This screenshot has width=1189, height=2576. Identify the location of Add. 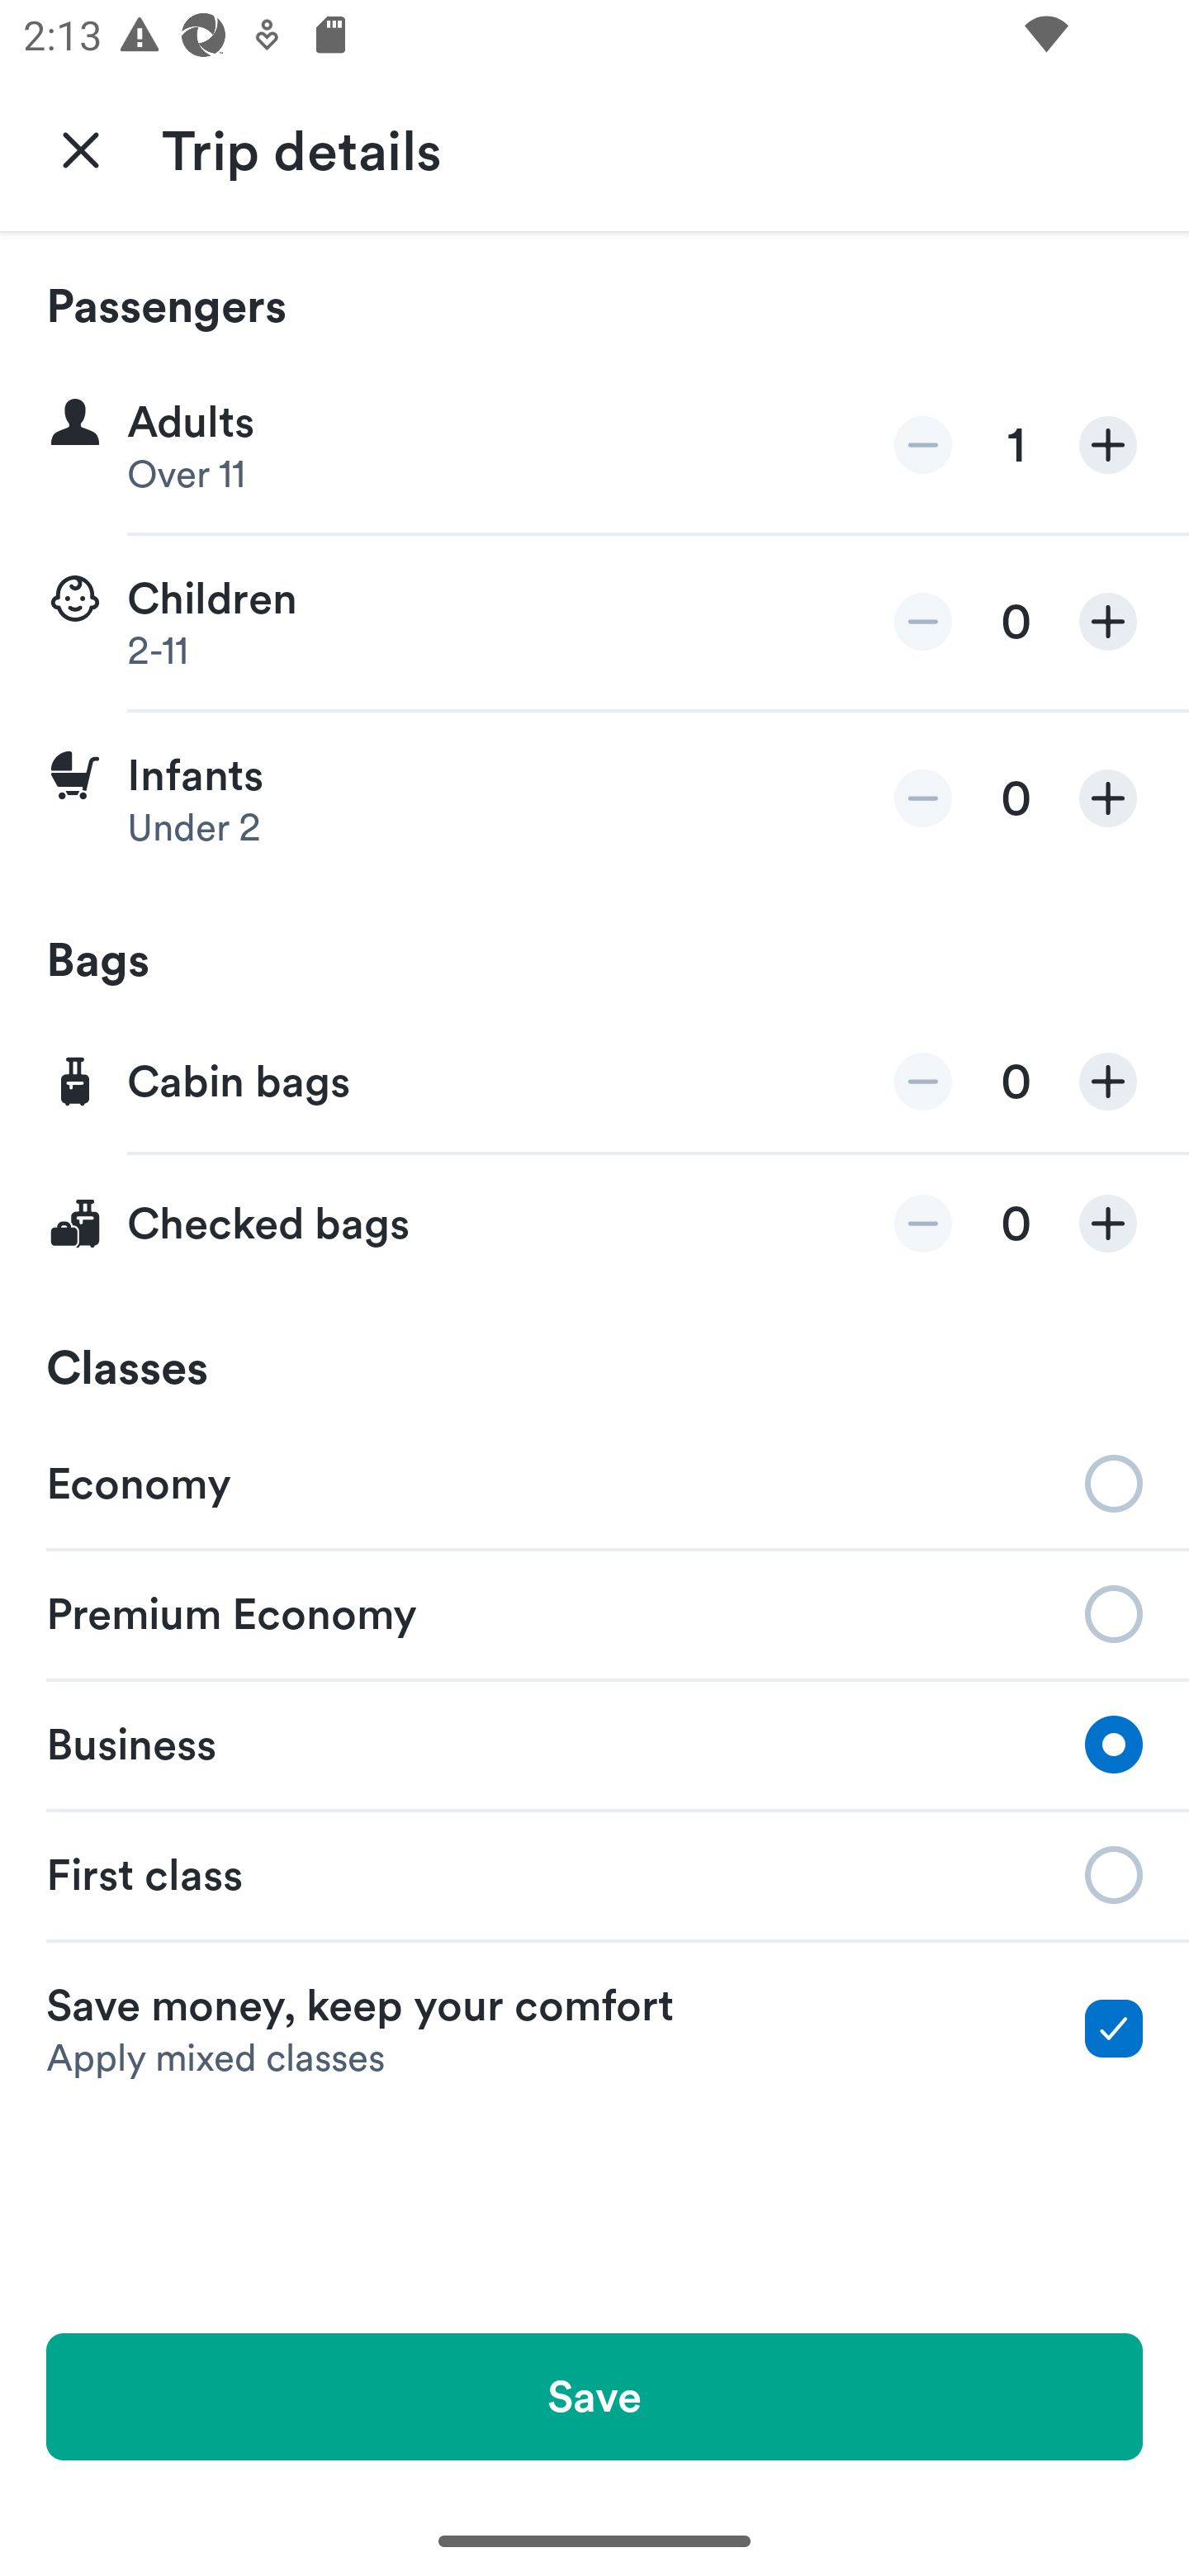
(1108, 621).